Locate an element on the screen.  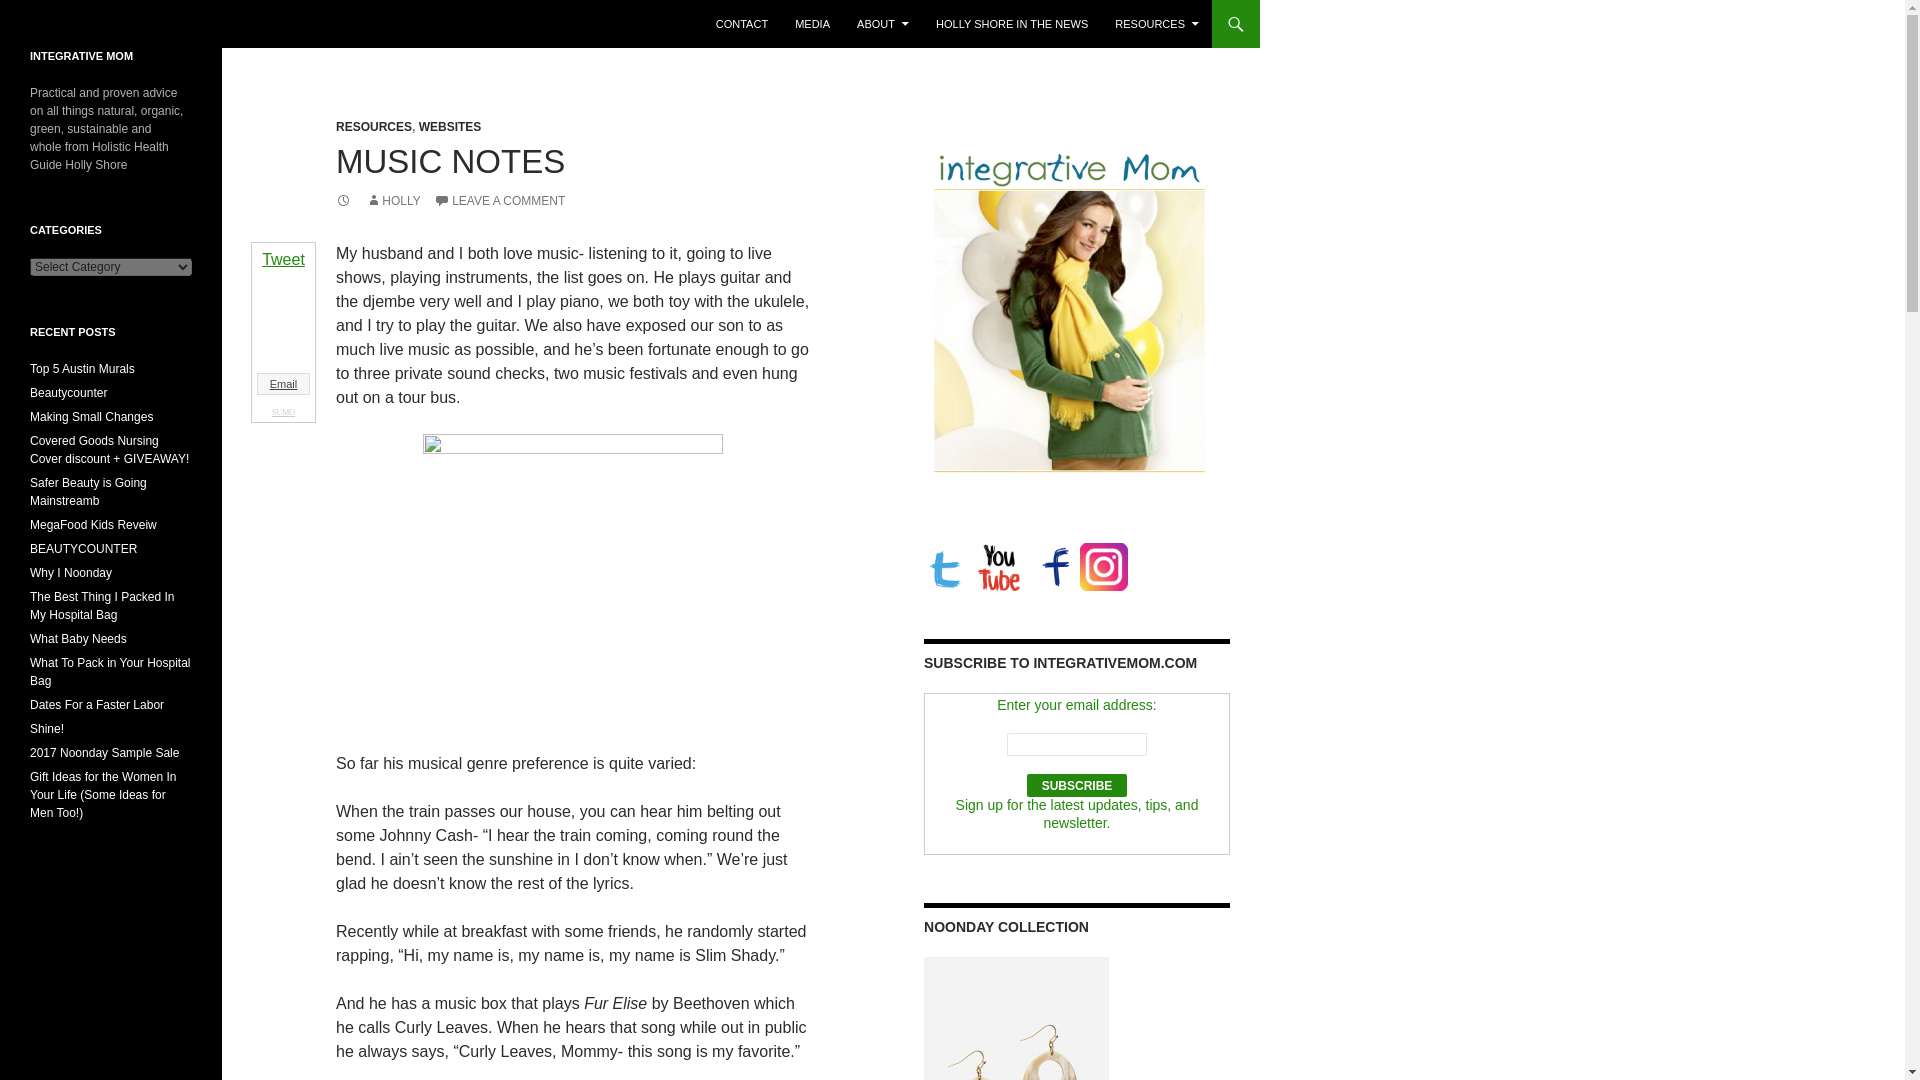
WEBSITES is located at coordinates (450, 126).